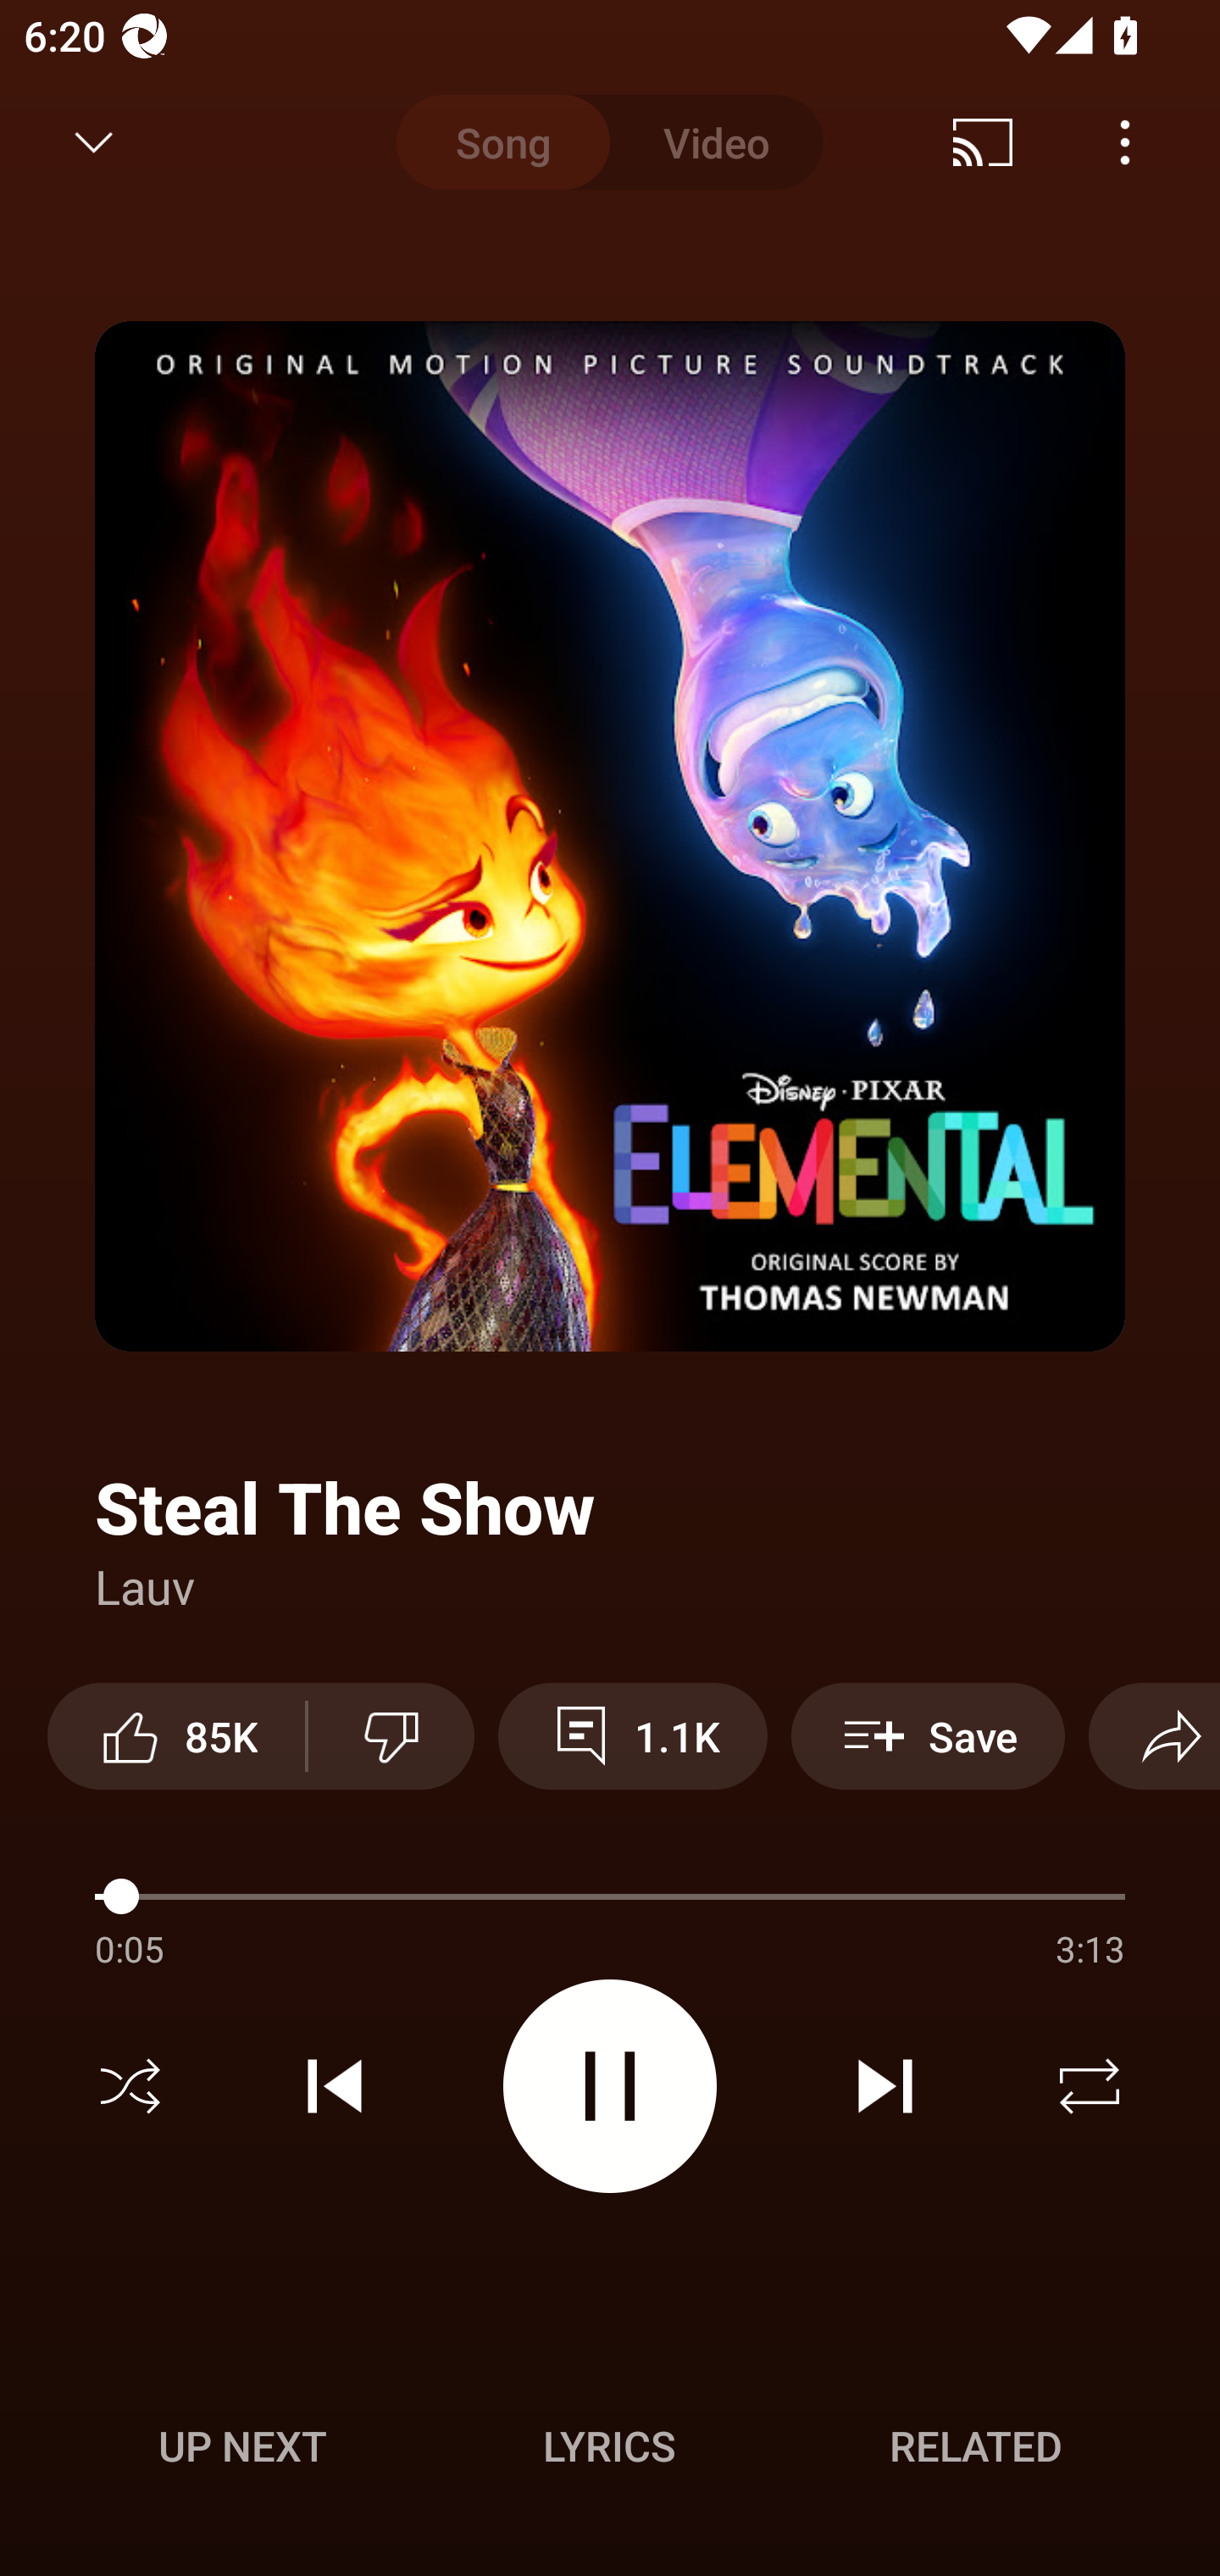 The width and height of the screenshot is (1220, 2576). Describe the element at coordinates (1125, 142) in the screenshot. I see `Menu` at that location.